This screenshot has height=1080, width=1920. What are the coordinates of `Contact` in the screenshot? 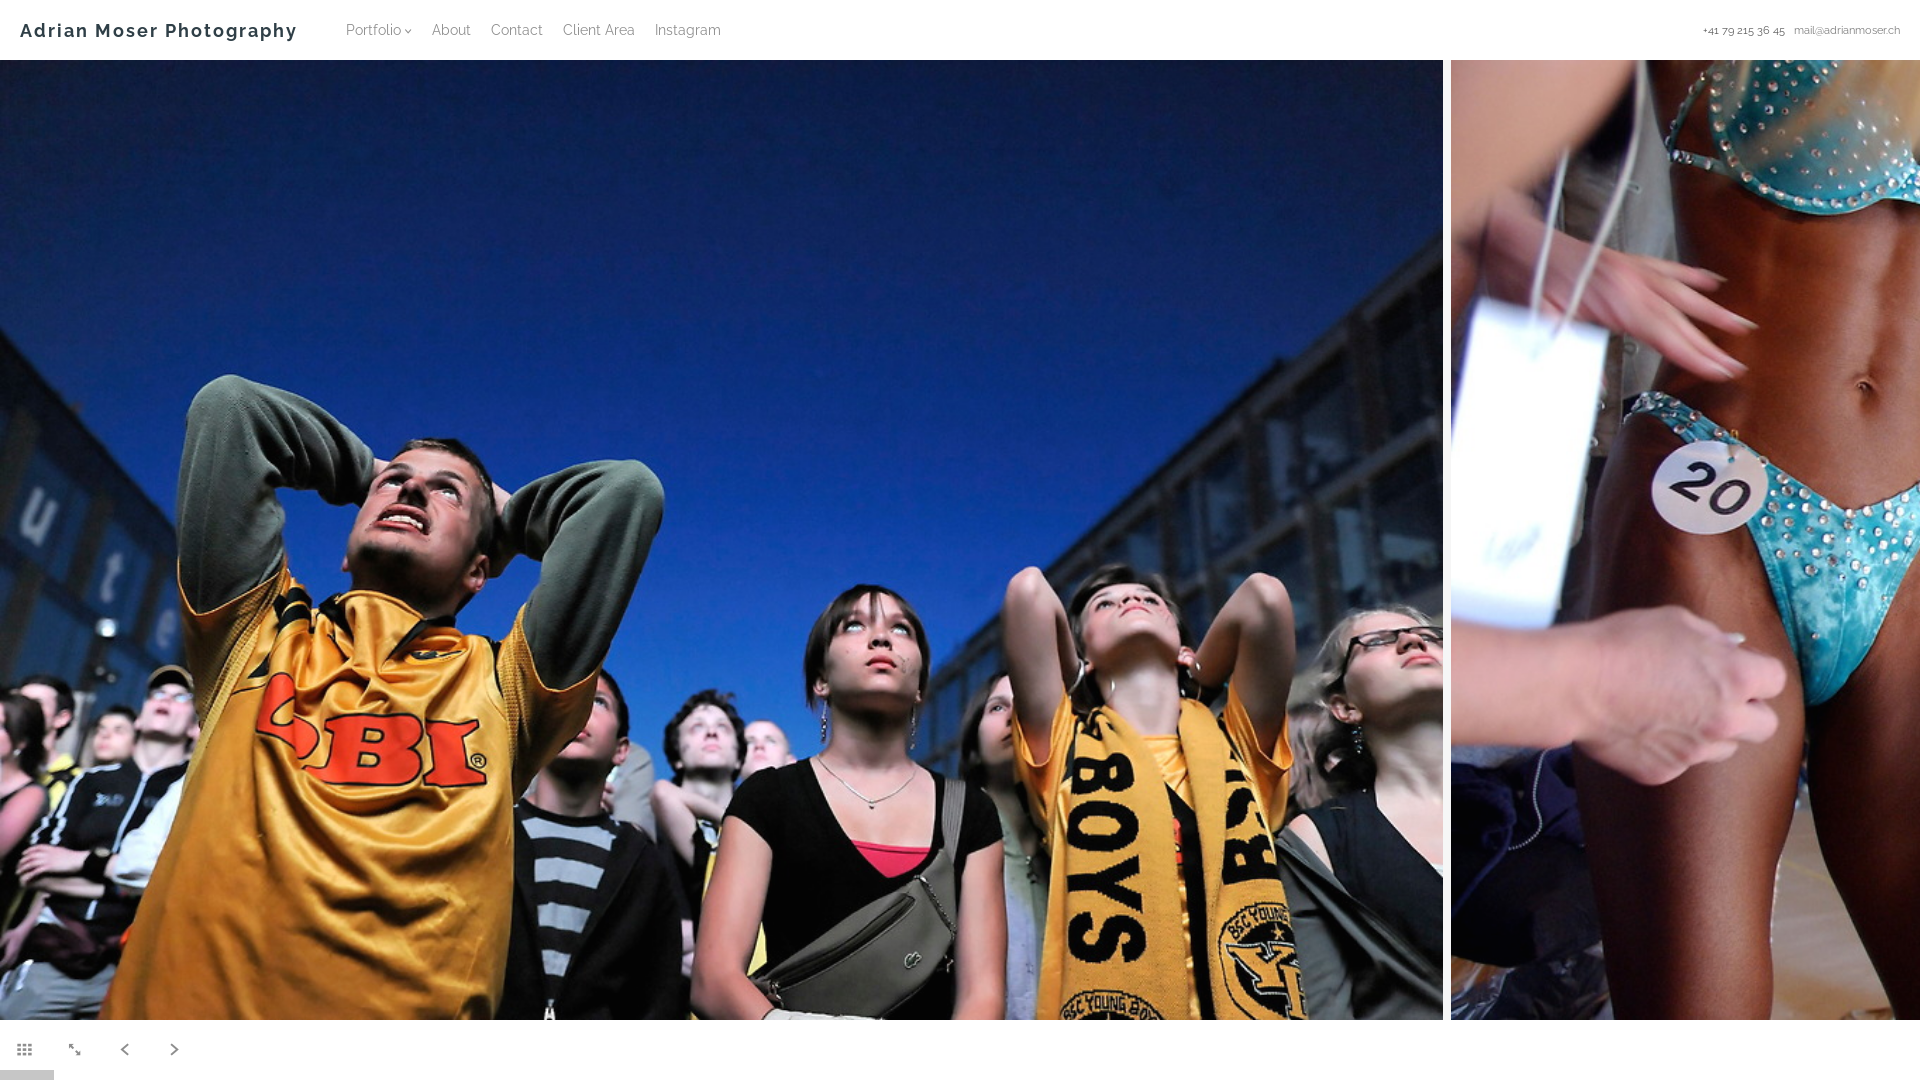 It's located at (517, 30).